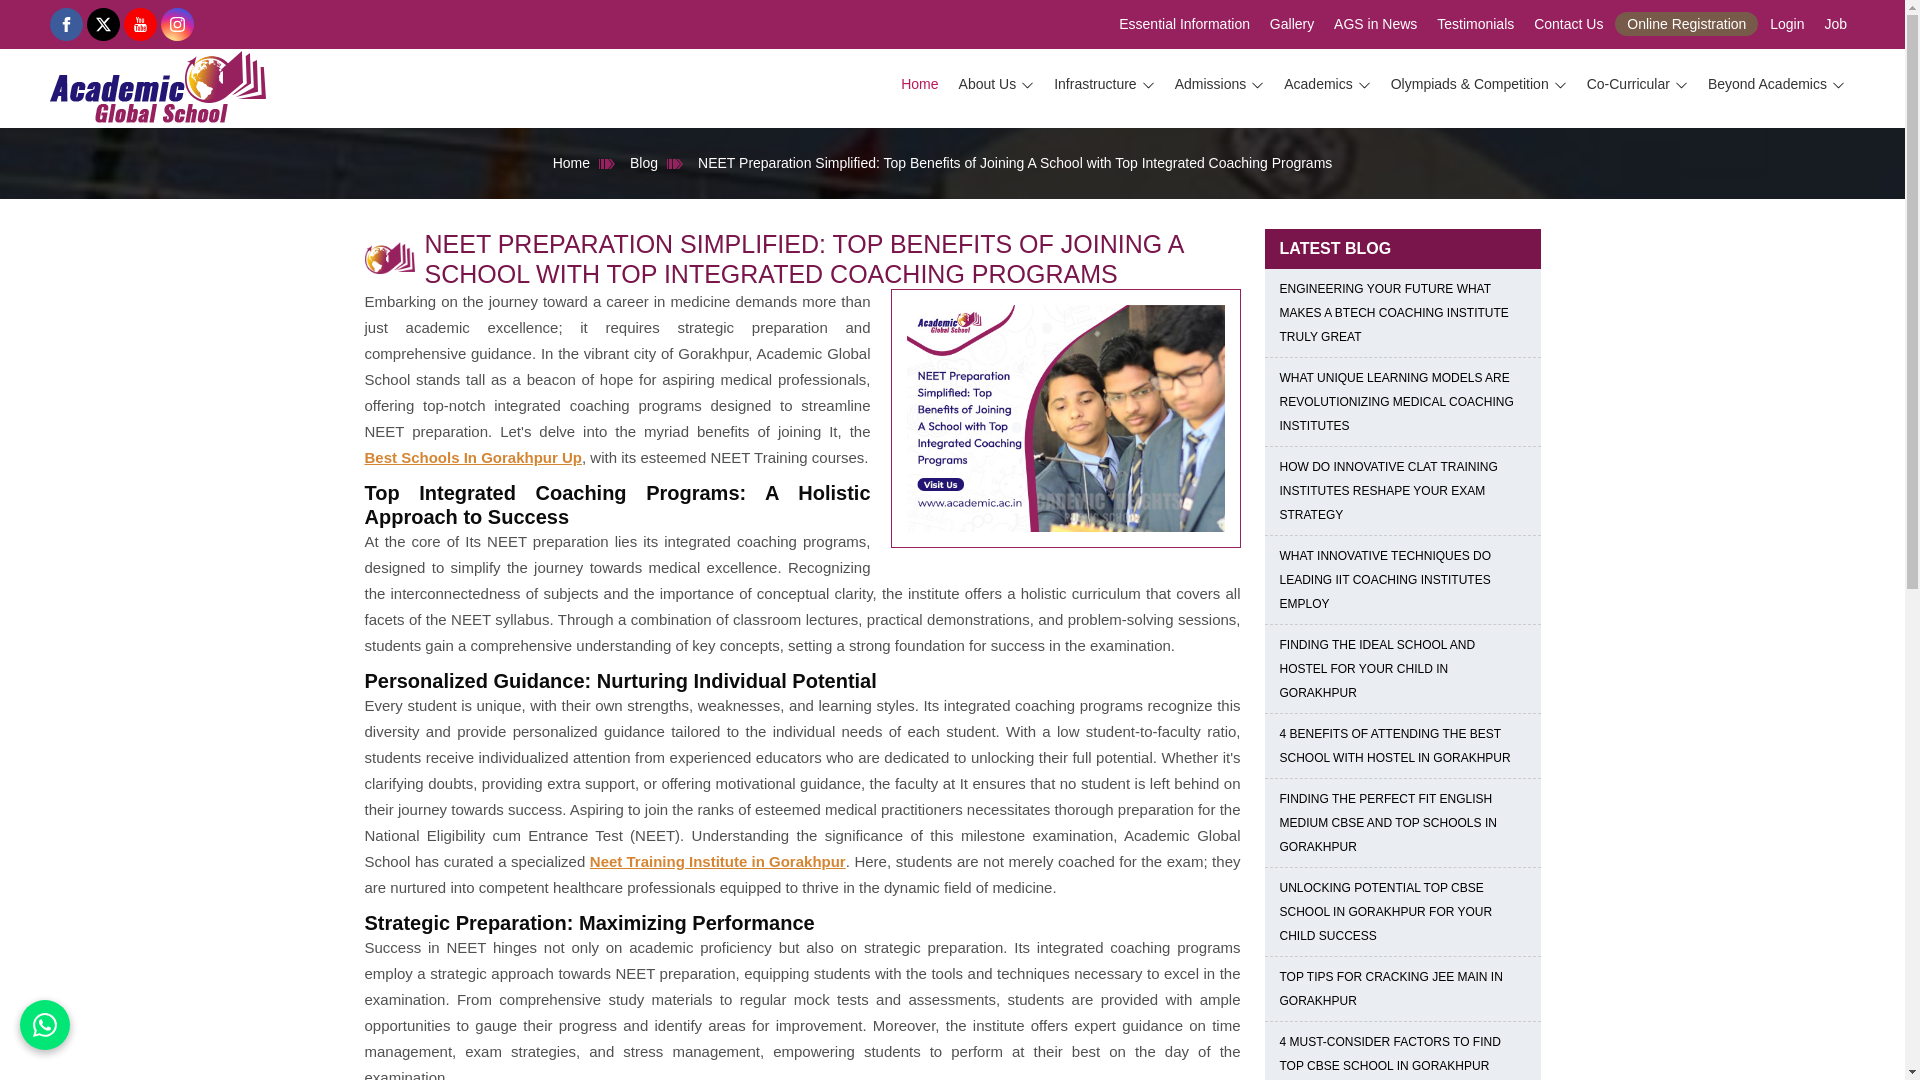 This screenshot has height=1080, width=1920. What do you see at coordinates (1475, 24) in the screenshot?
I see `Testimonials` at bounding box center [1475, 24].